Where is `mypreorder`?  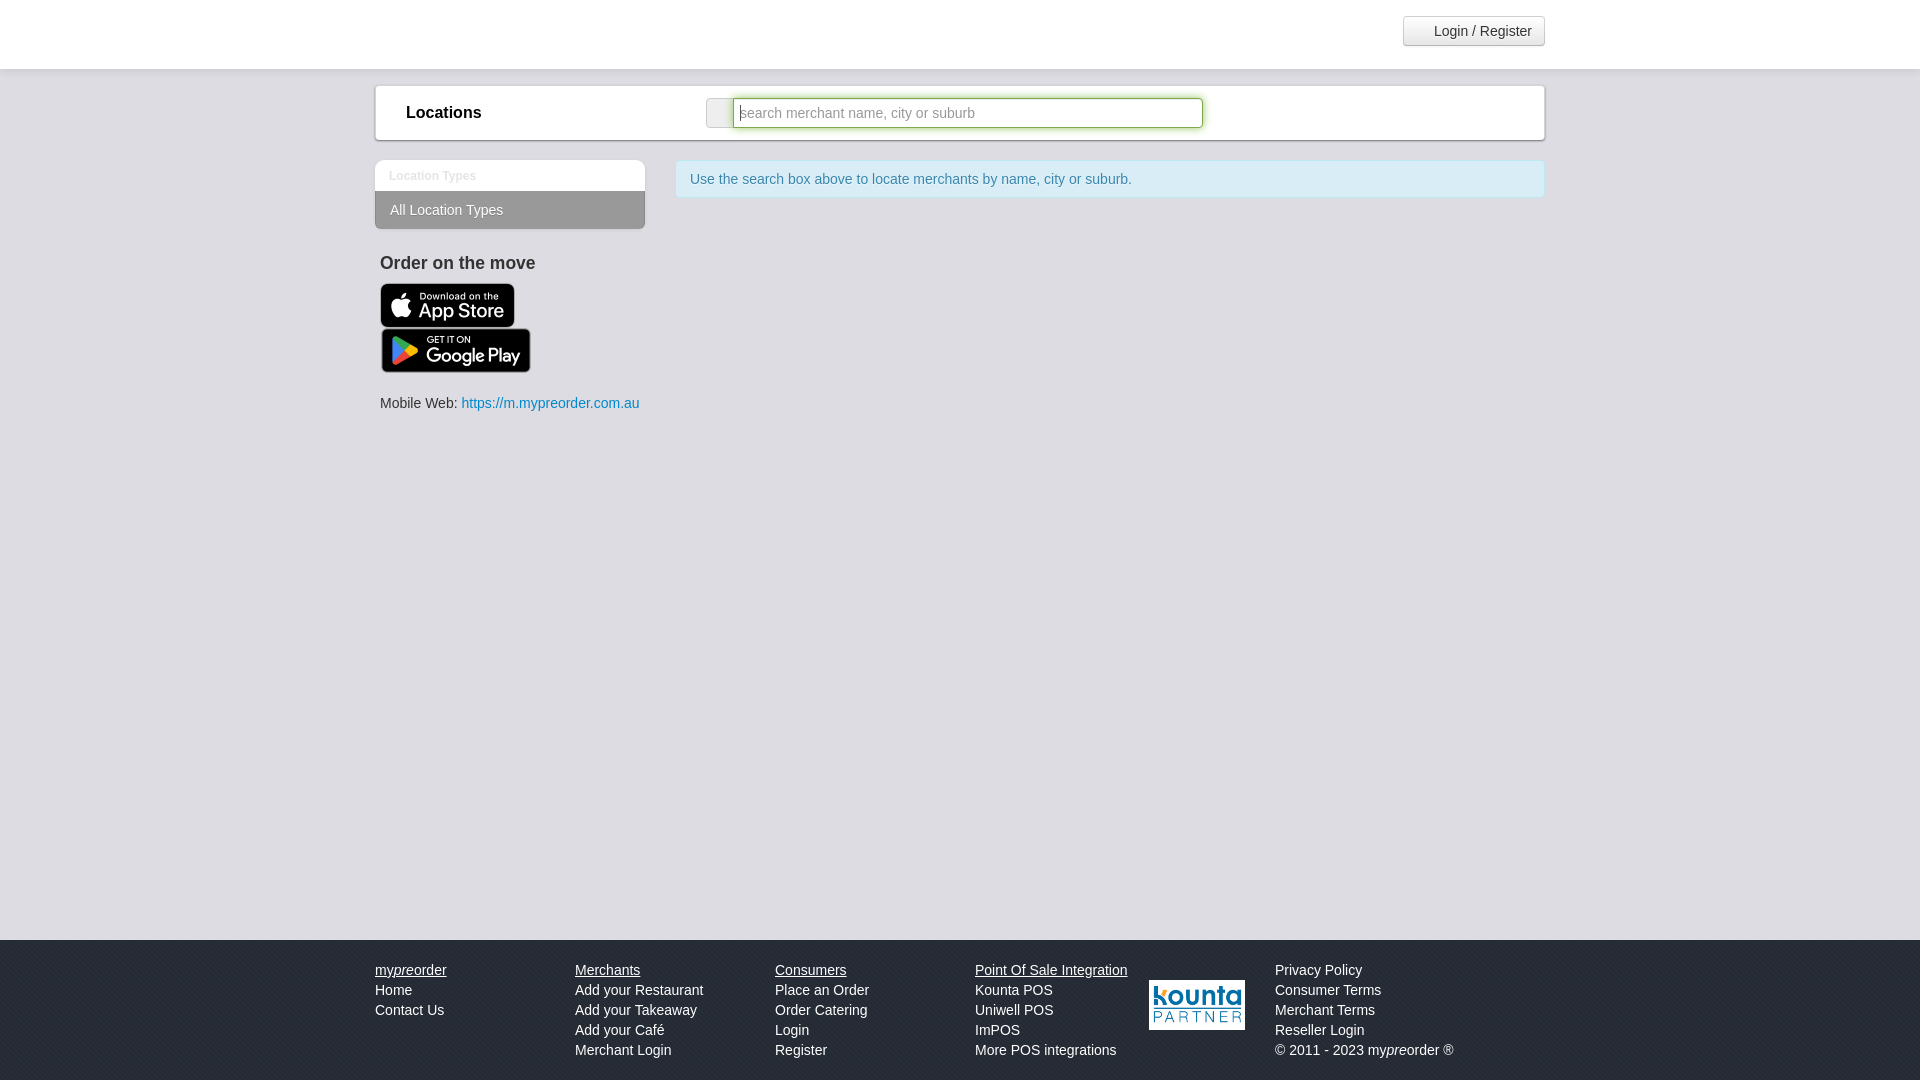 mypreorder is located at coordinates (411, 970).